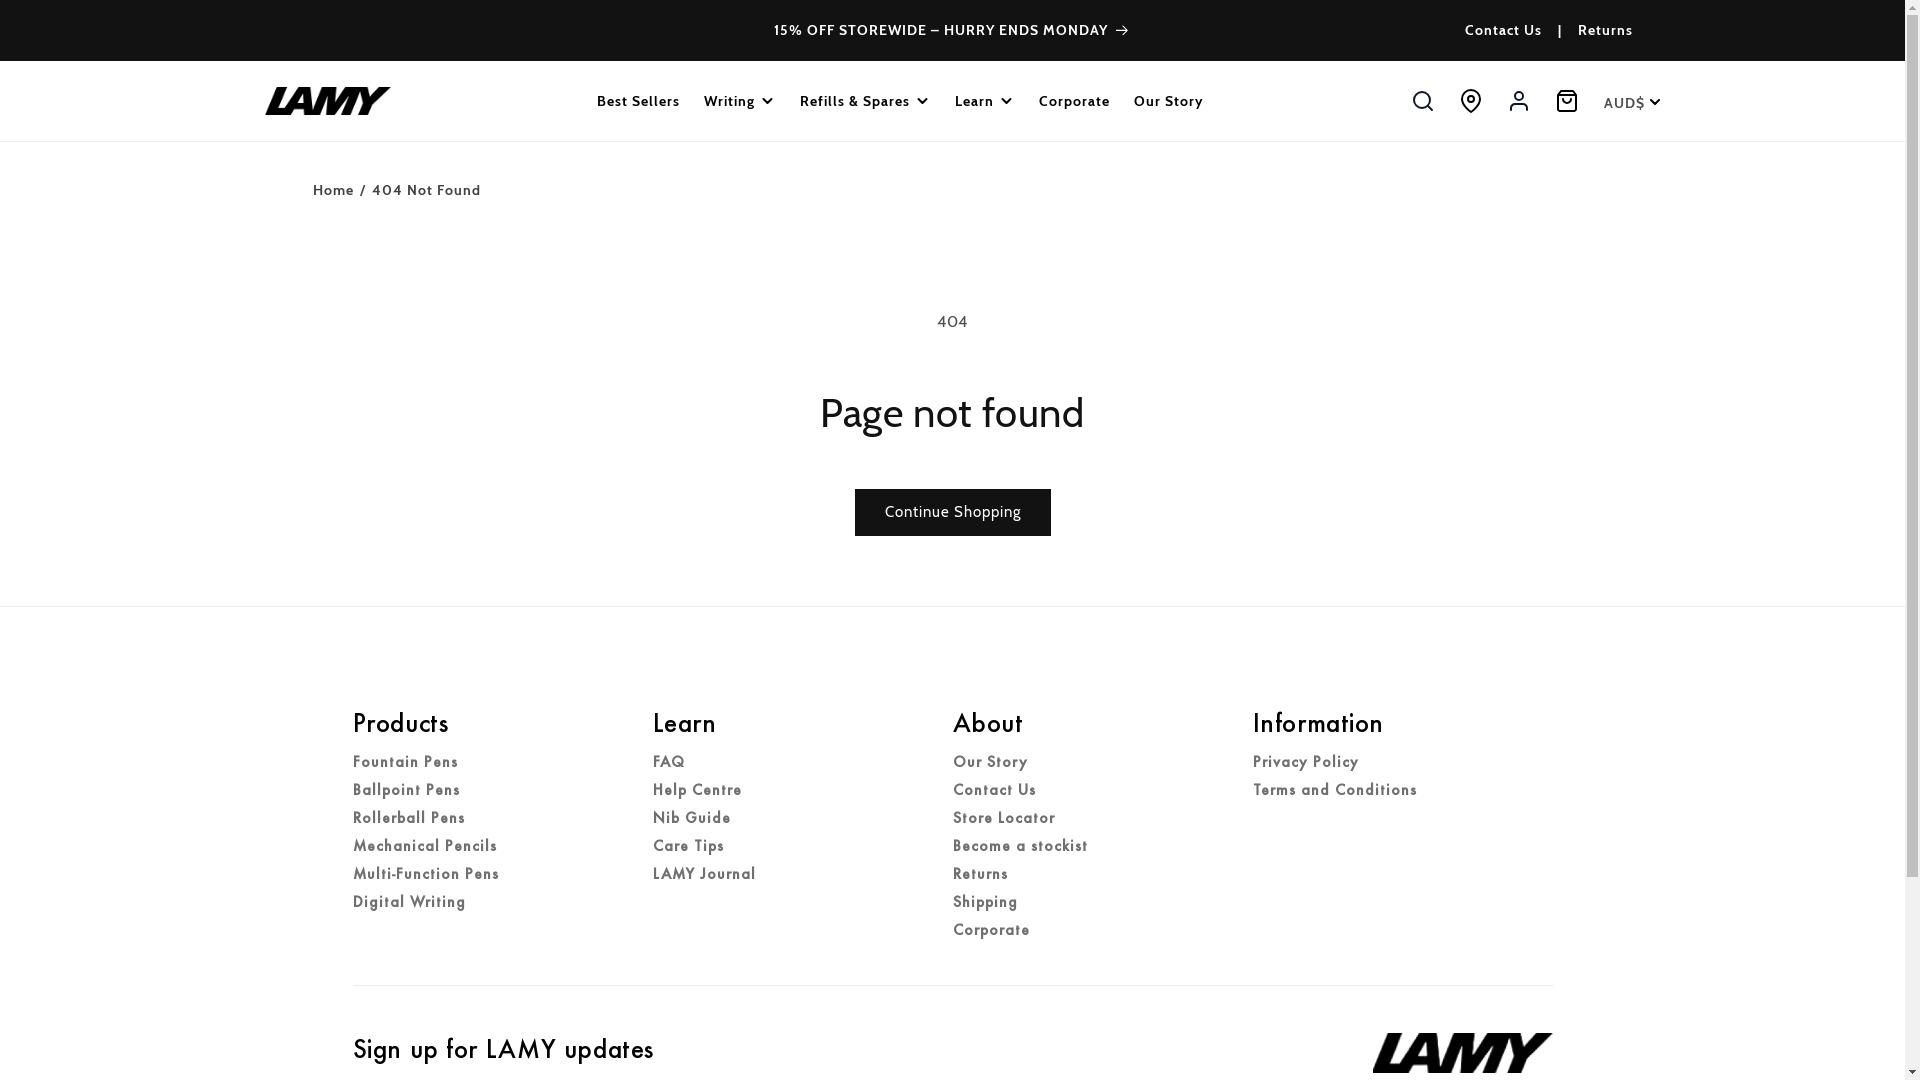  What do you see at coordinates (691, 818) in the screenshot?
I see `Nib Guide` at bounding box center [691, 818].